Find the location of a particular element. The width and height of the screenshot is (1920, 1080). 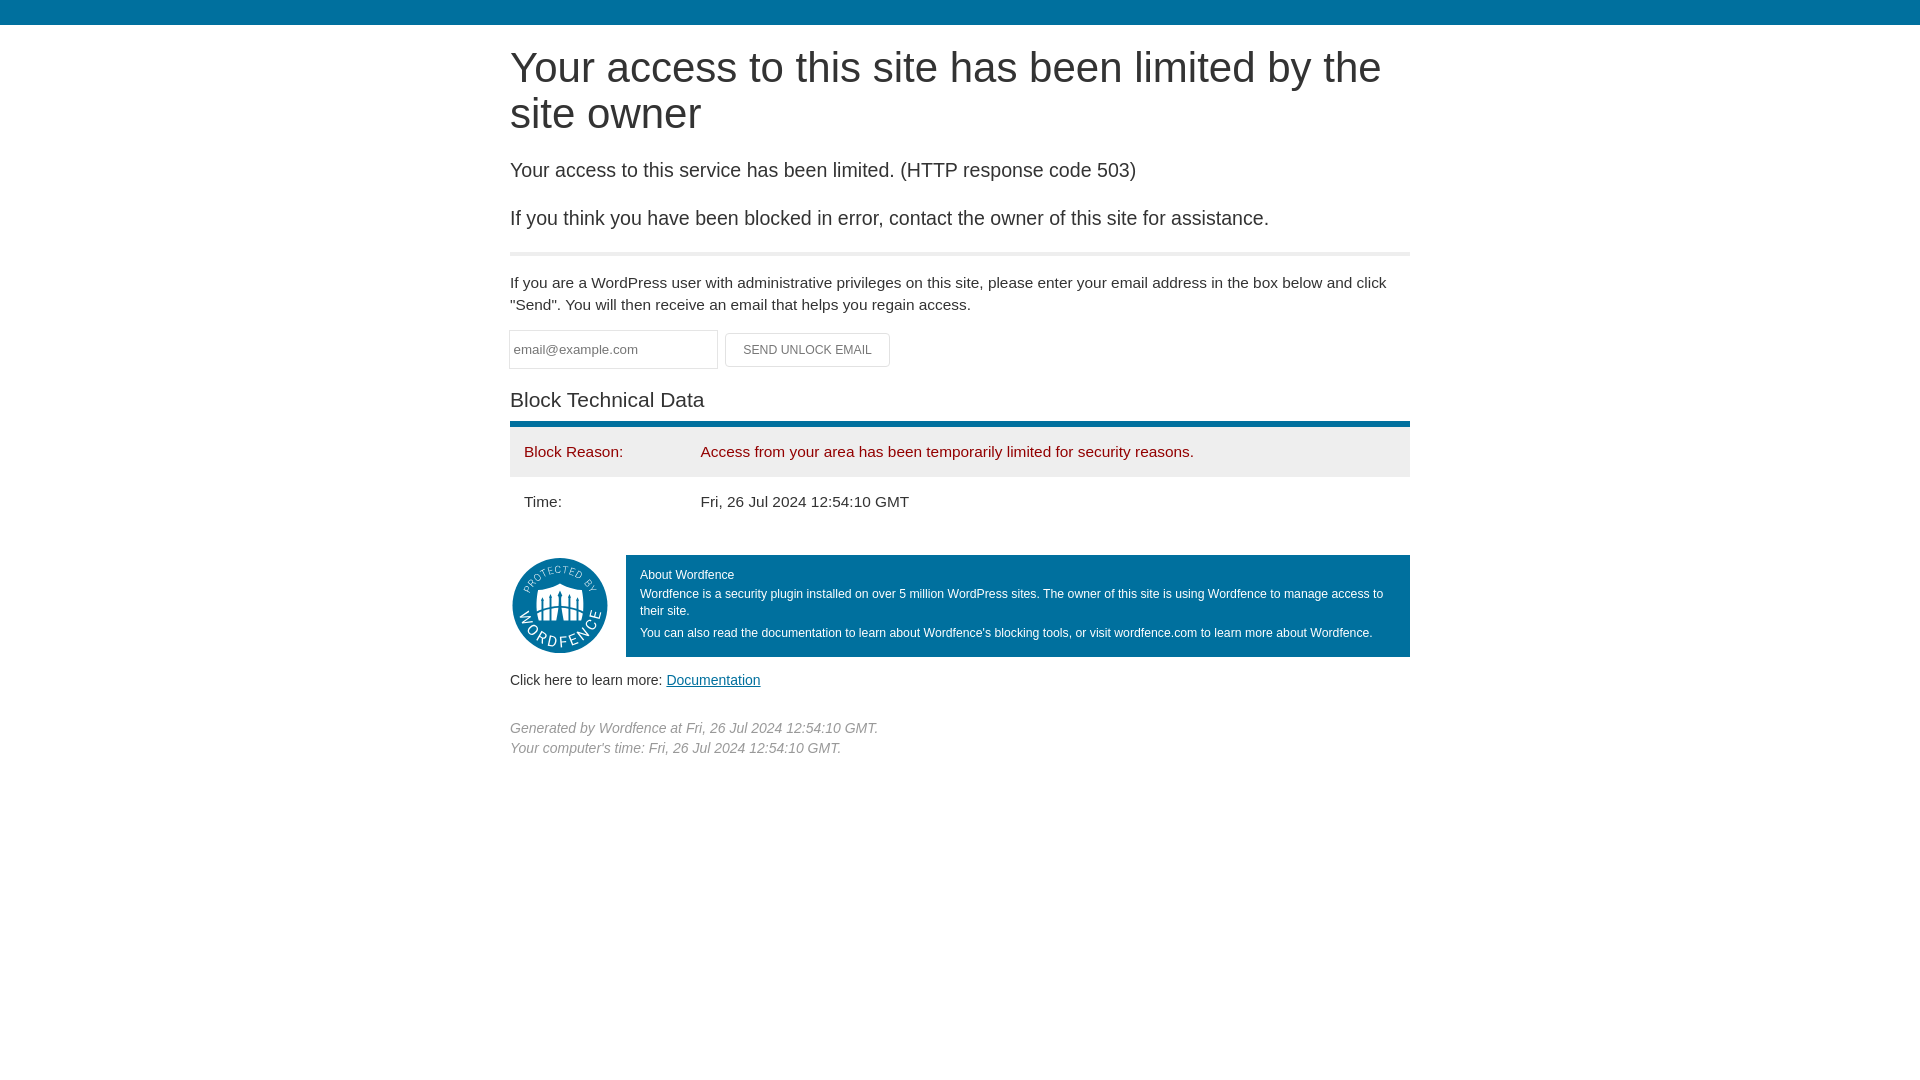

Documentation is located at coordinates (713, 679).